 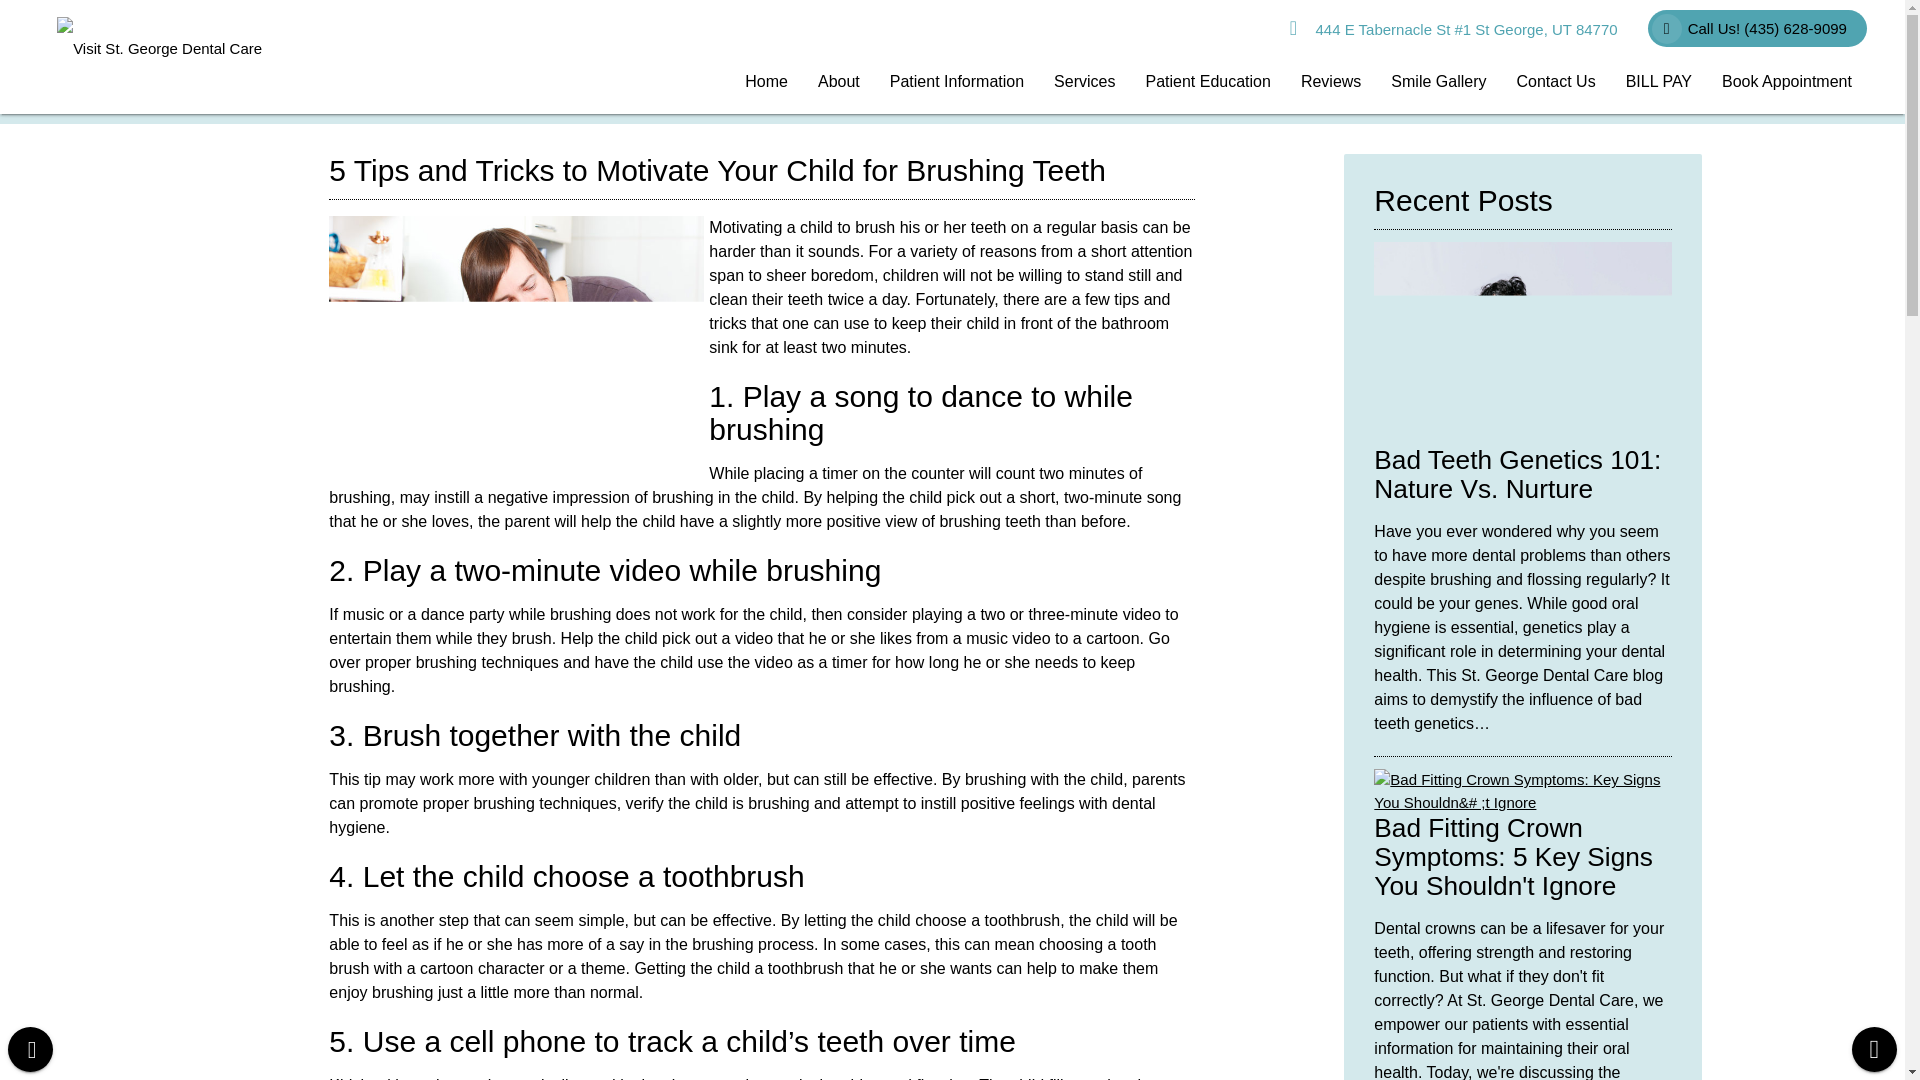 What do you see at coordinates (1453, 29) in the screenshot?
I see `Directions to St. George Dental Care` at bounding box center [1453, 29].